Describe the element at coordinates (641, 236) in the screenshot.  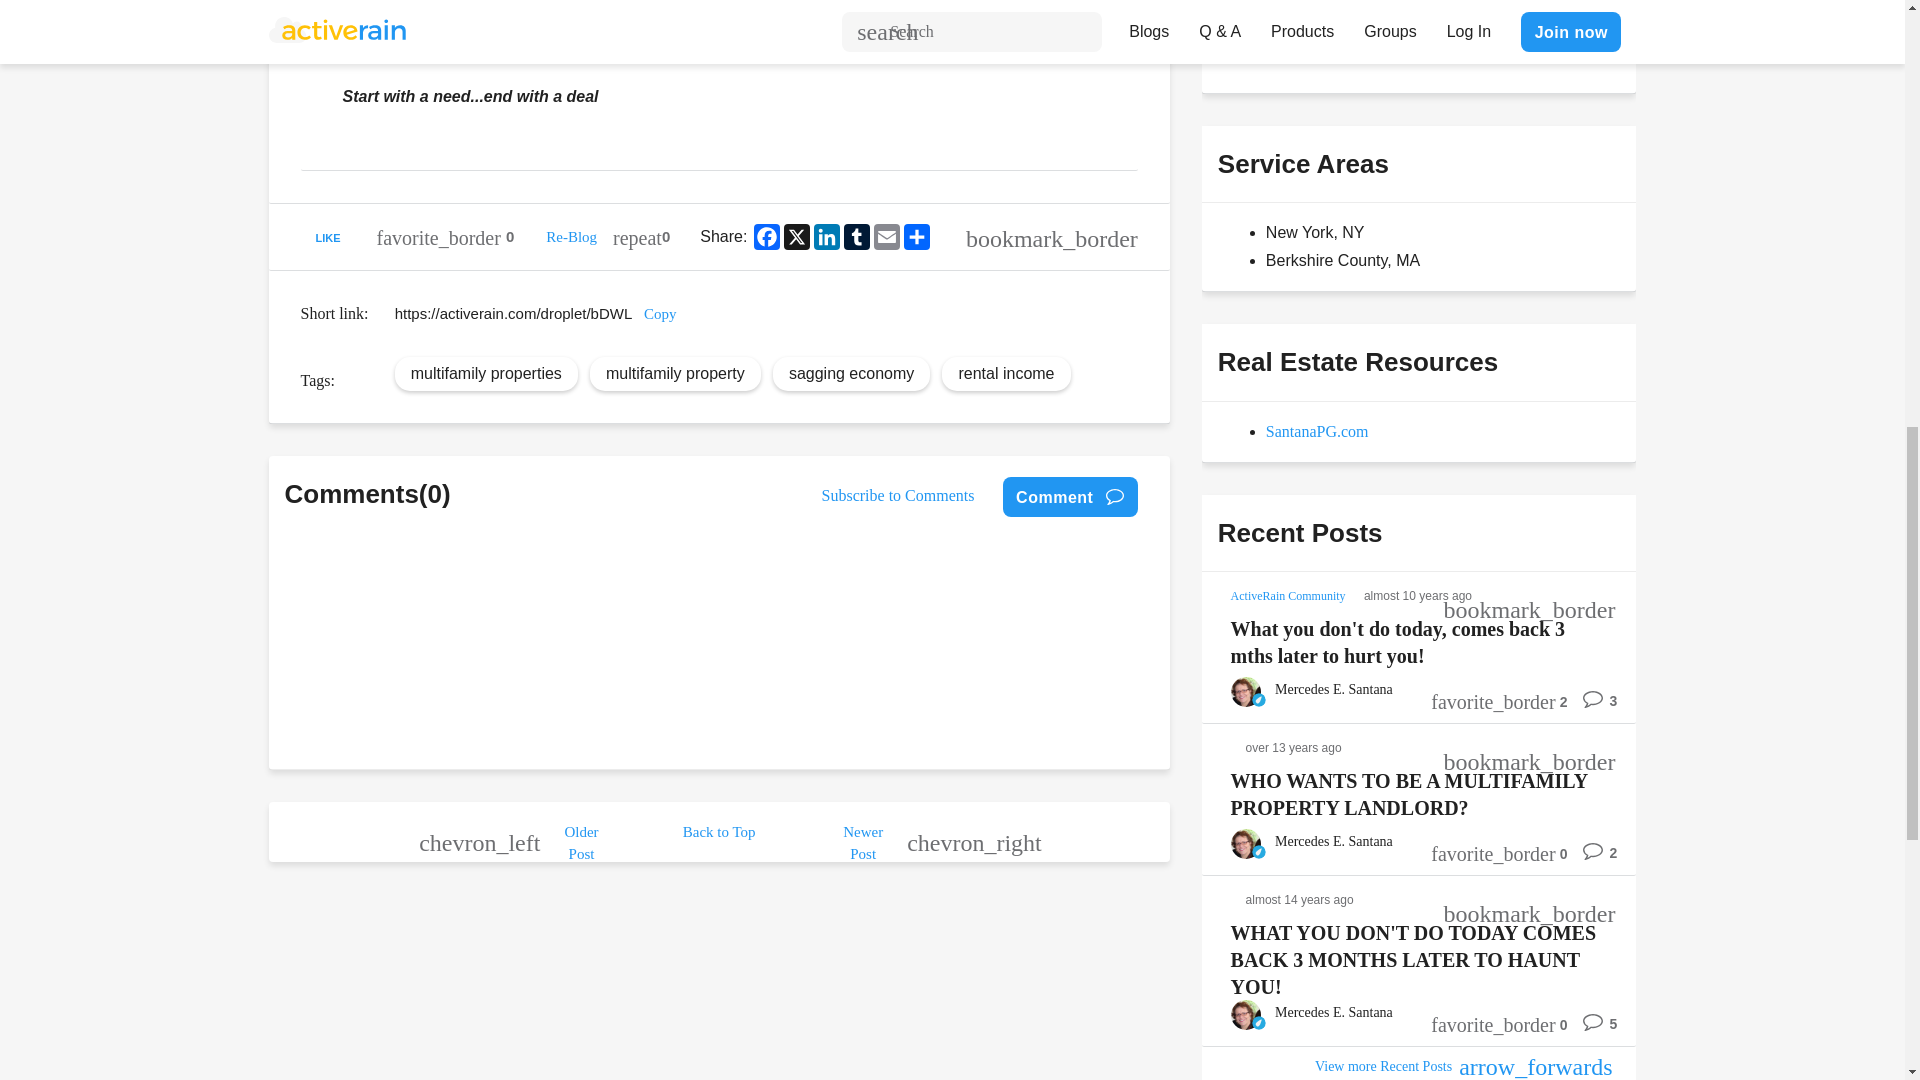
I see `repeat 0` at that location.